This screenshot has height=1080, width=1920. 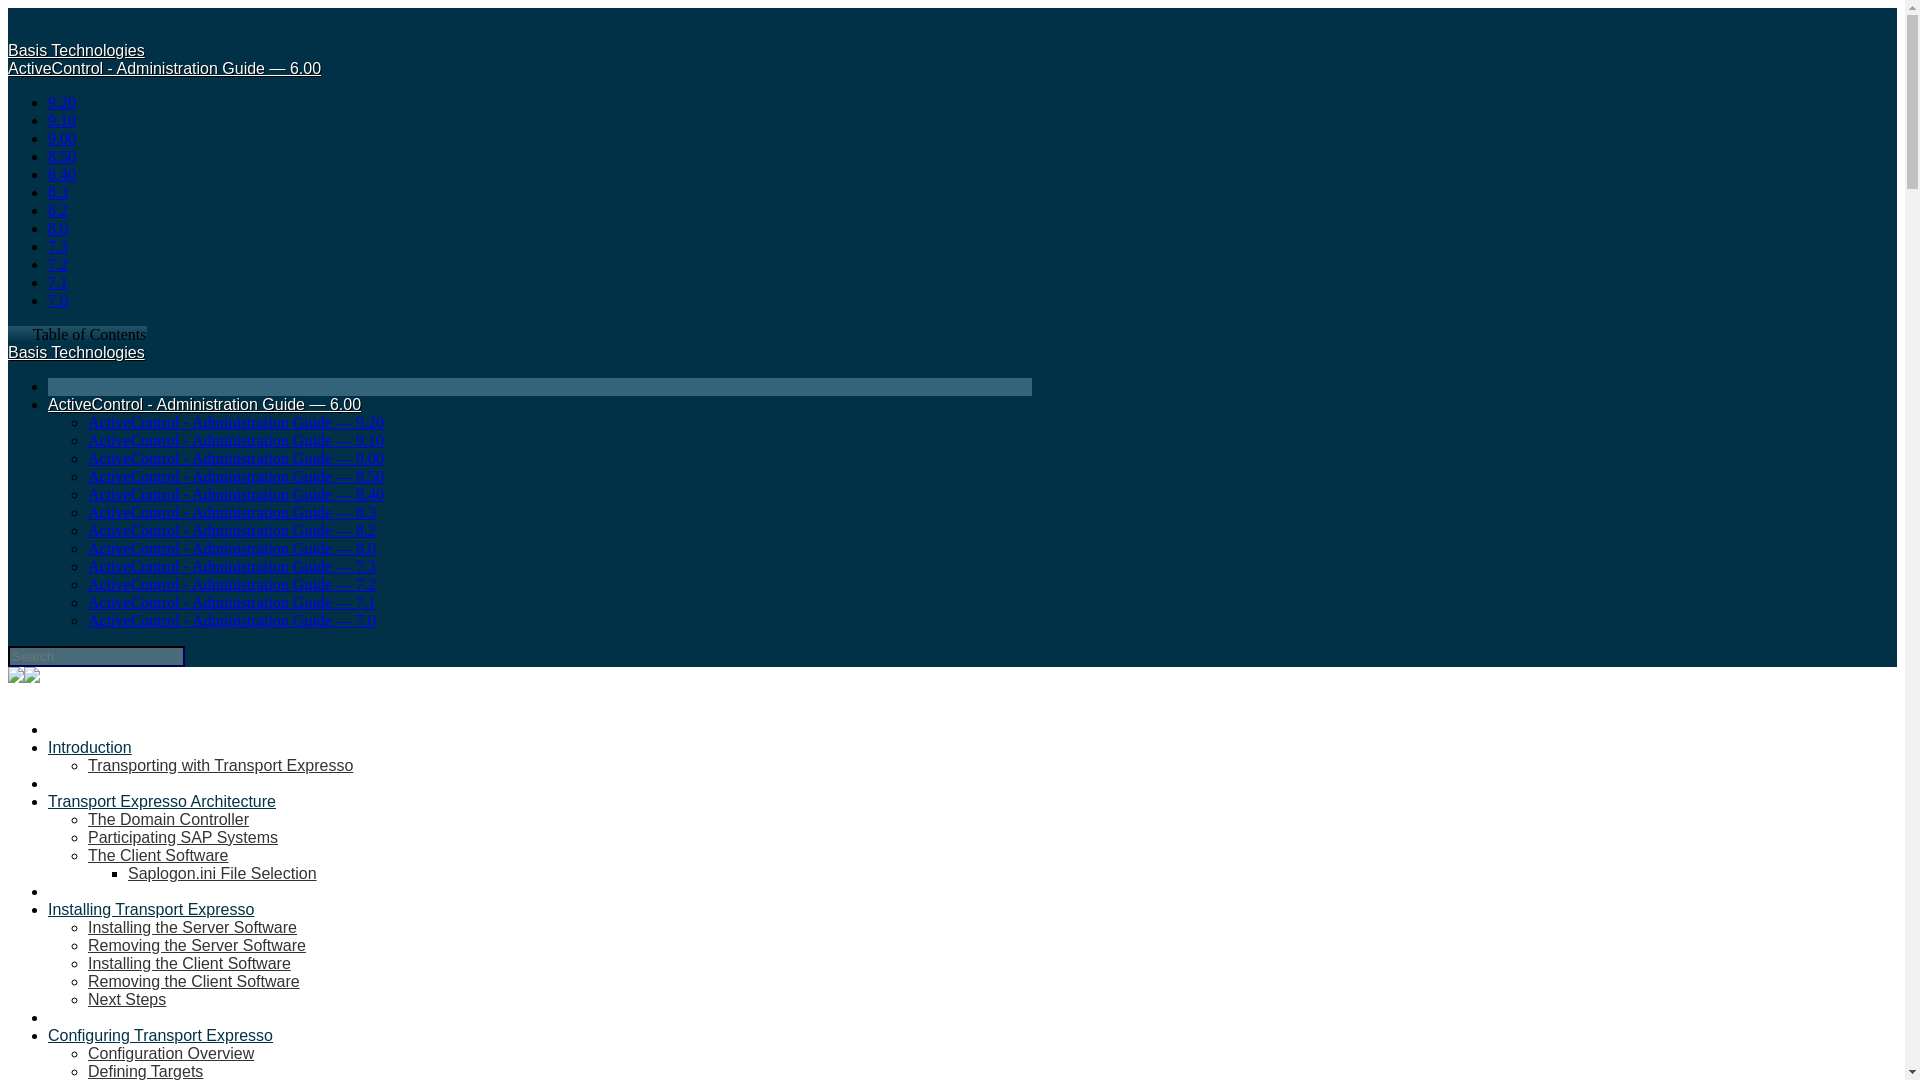 What do you see at coordinates (58, 210) in the screenshot?
I see `8.2` at bounding box center [58, 210].